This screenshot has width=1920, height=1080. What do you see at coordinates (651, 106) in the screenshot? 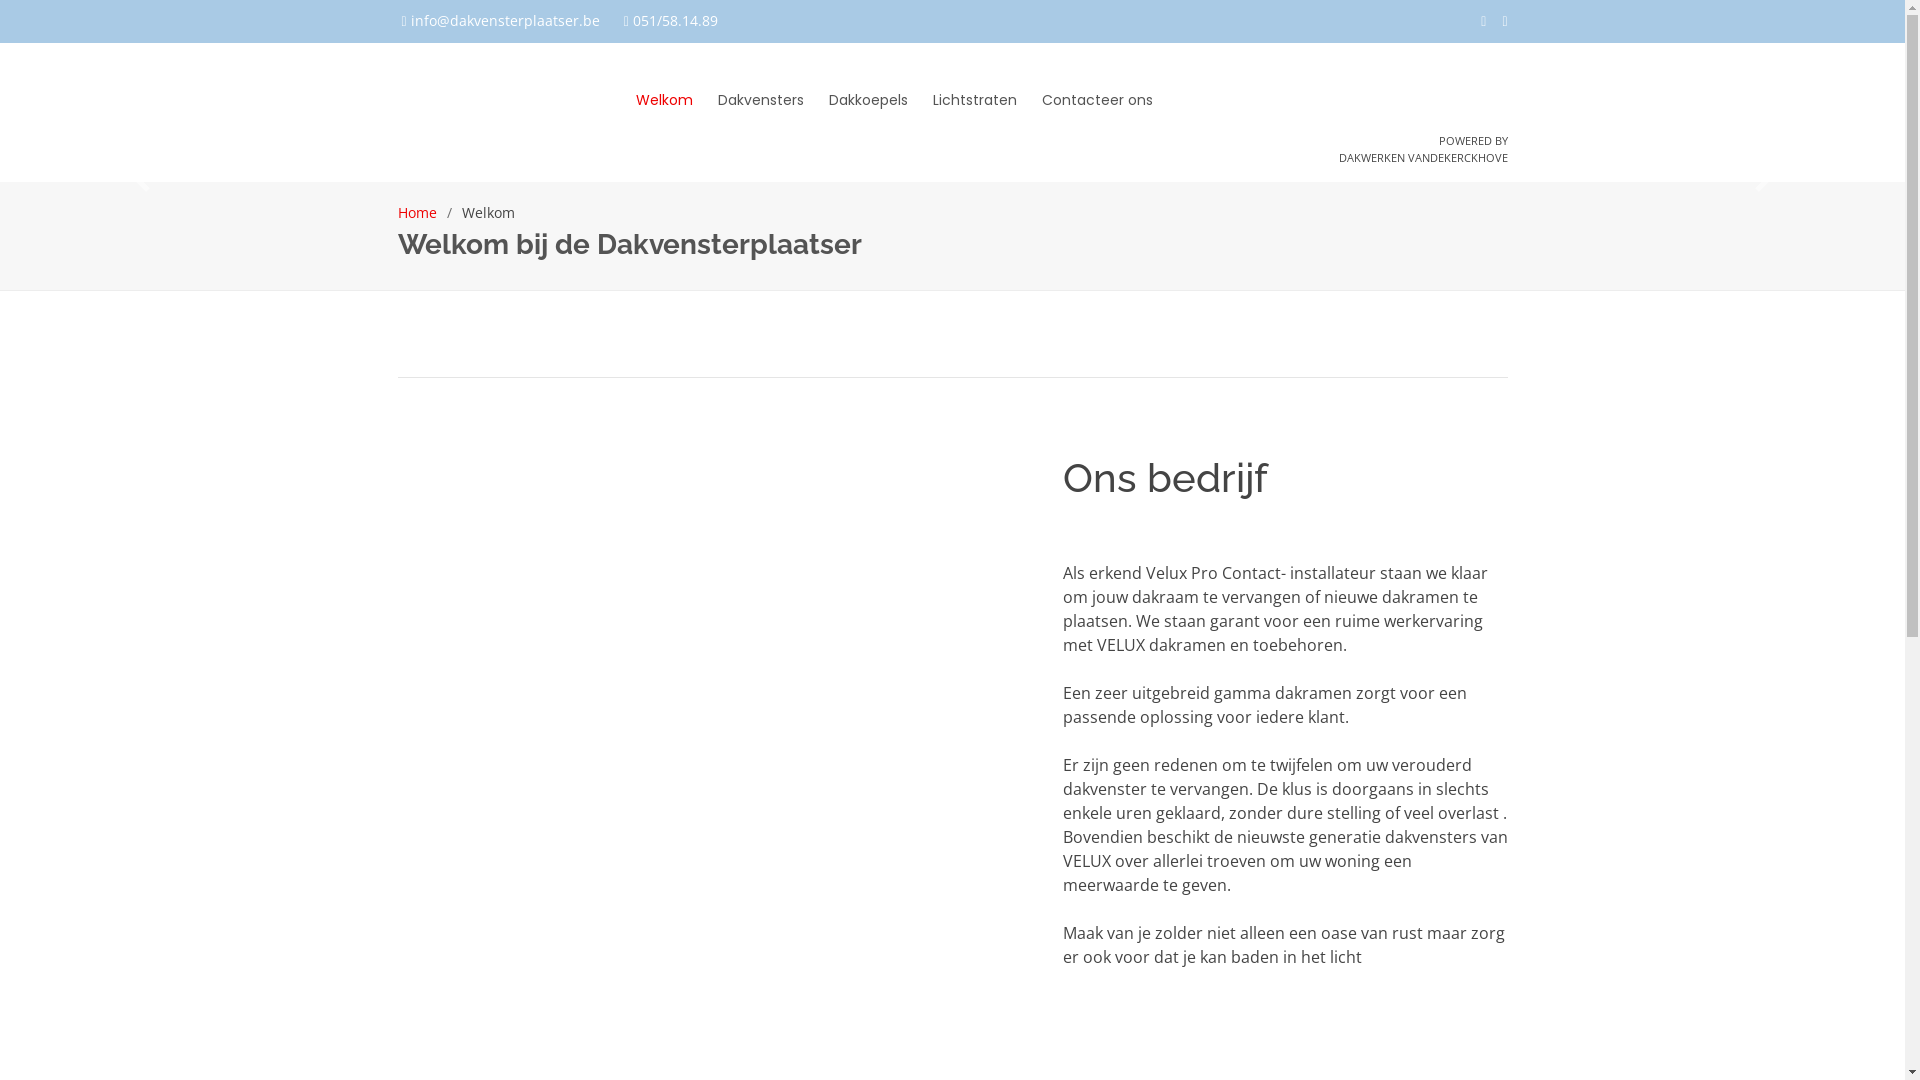
I see `Welkom` at bounding box center [651, 106].